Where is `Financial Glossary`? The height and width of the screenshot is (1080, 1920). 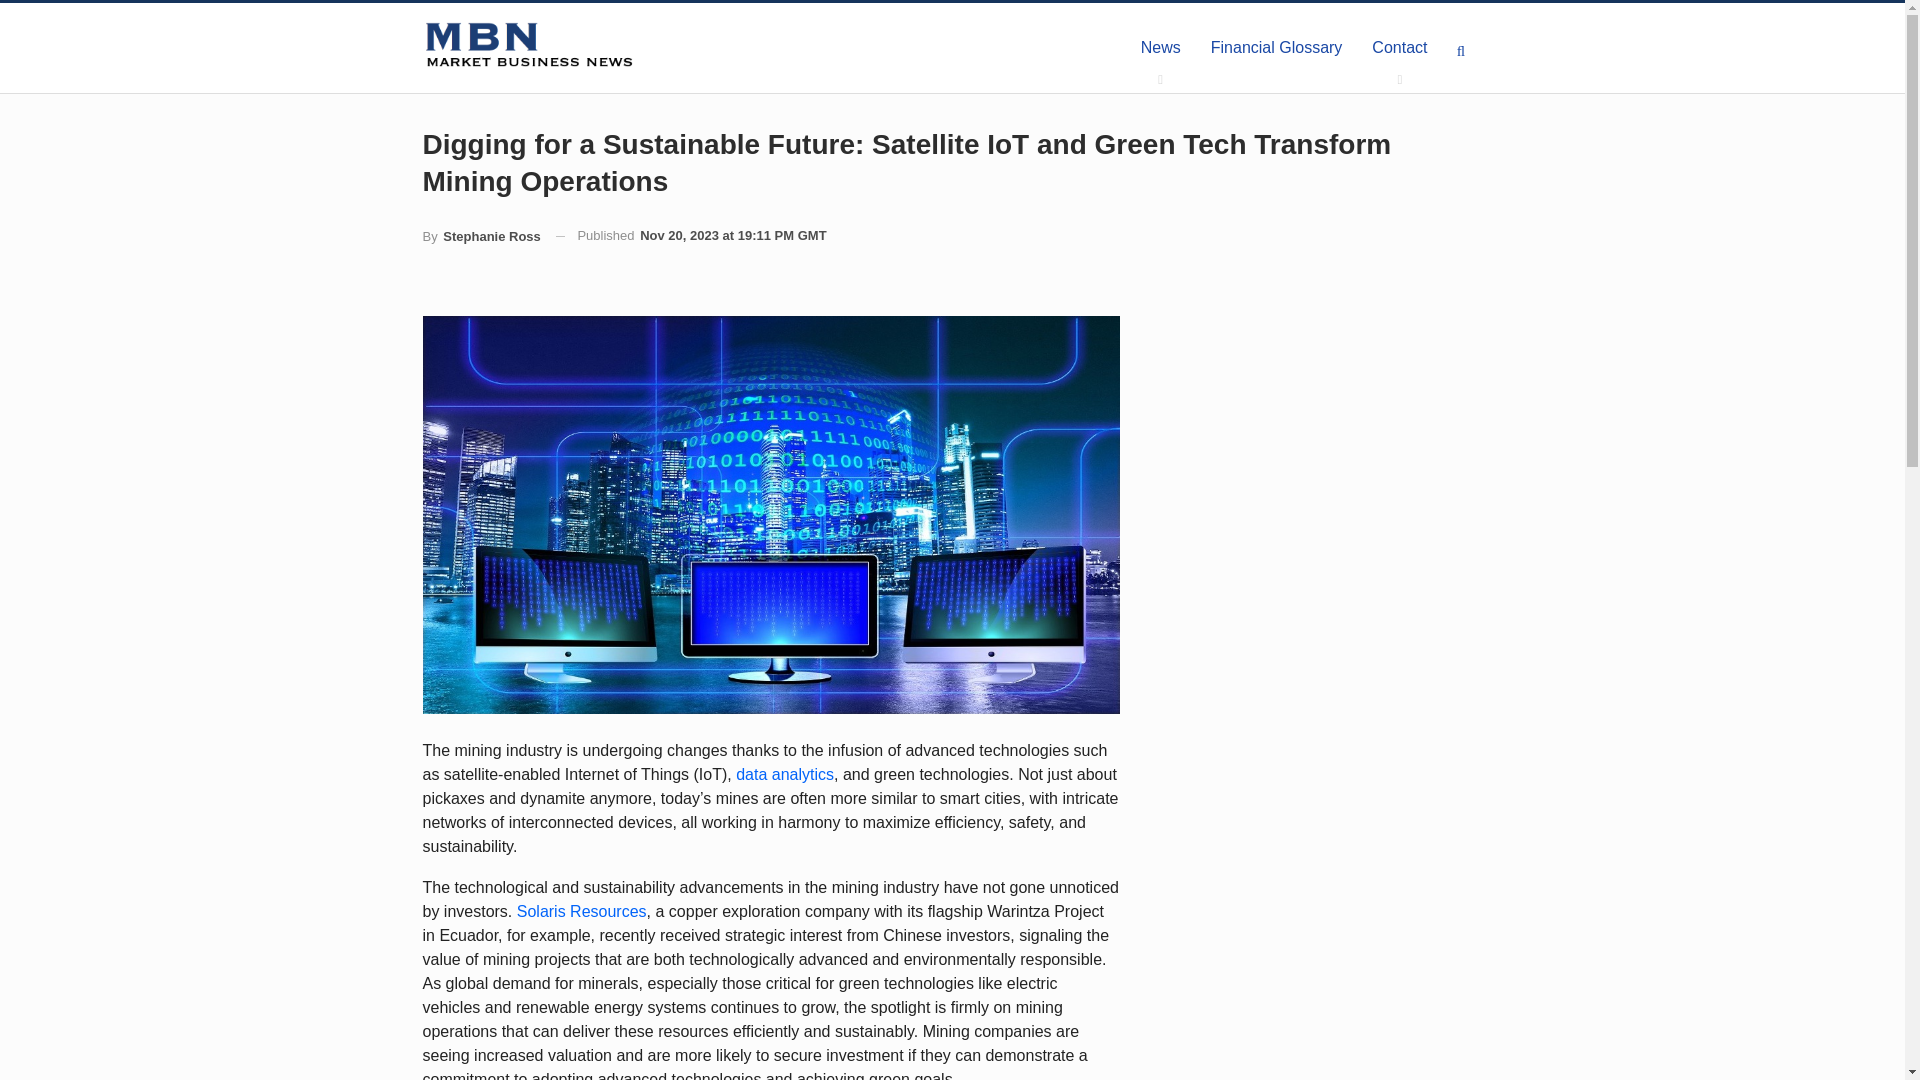
Financial Glossary is located at coordinates (1276, 48).